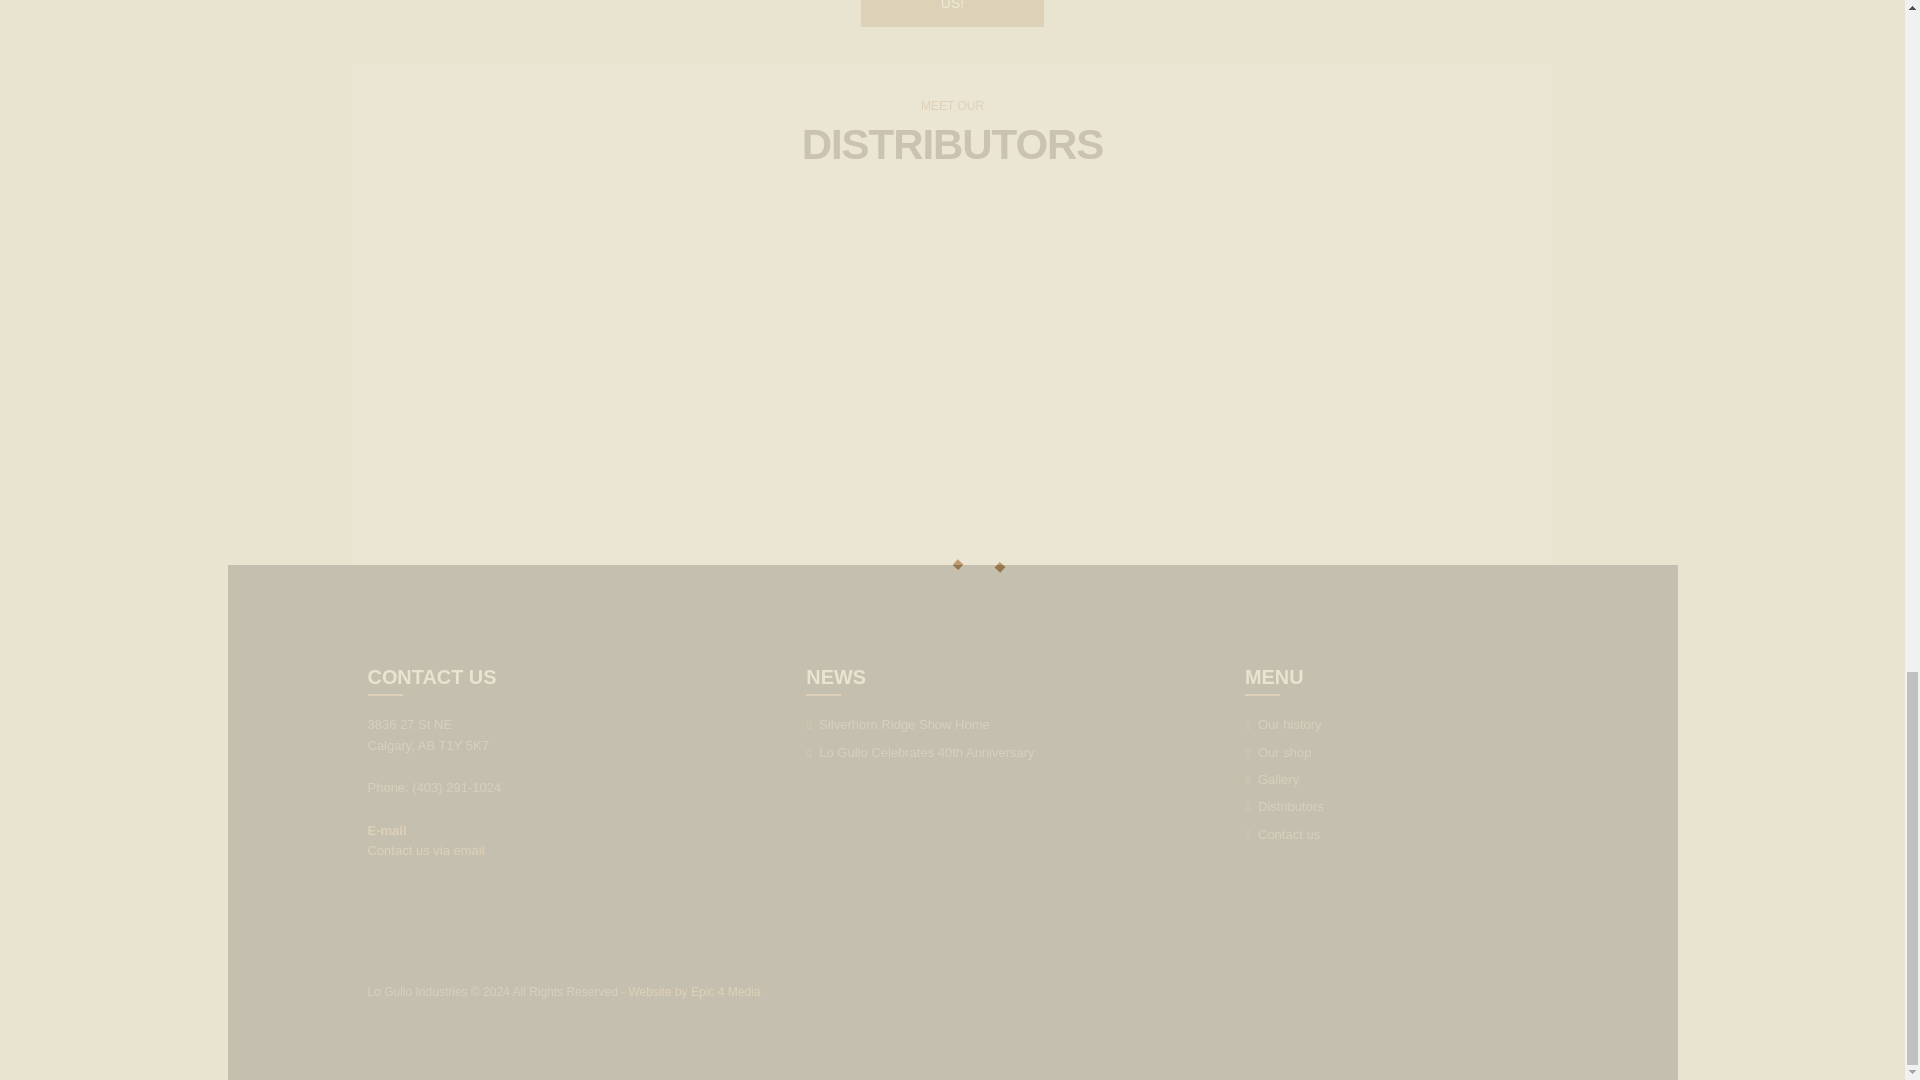 The height and width of the screenshot is (1080, 1920). What do you see at coordinates (951, 14) in the screenshot?
I see `CONTACT US!` at bounding box center [951, 14].